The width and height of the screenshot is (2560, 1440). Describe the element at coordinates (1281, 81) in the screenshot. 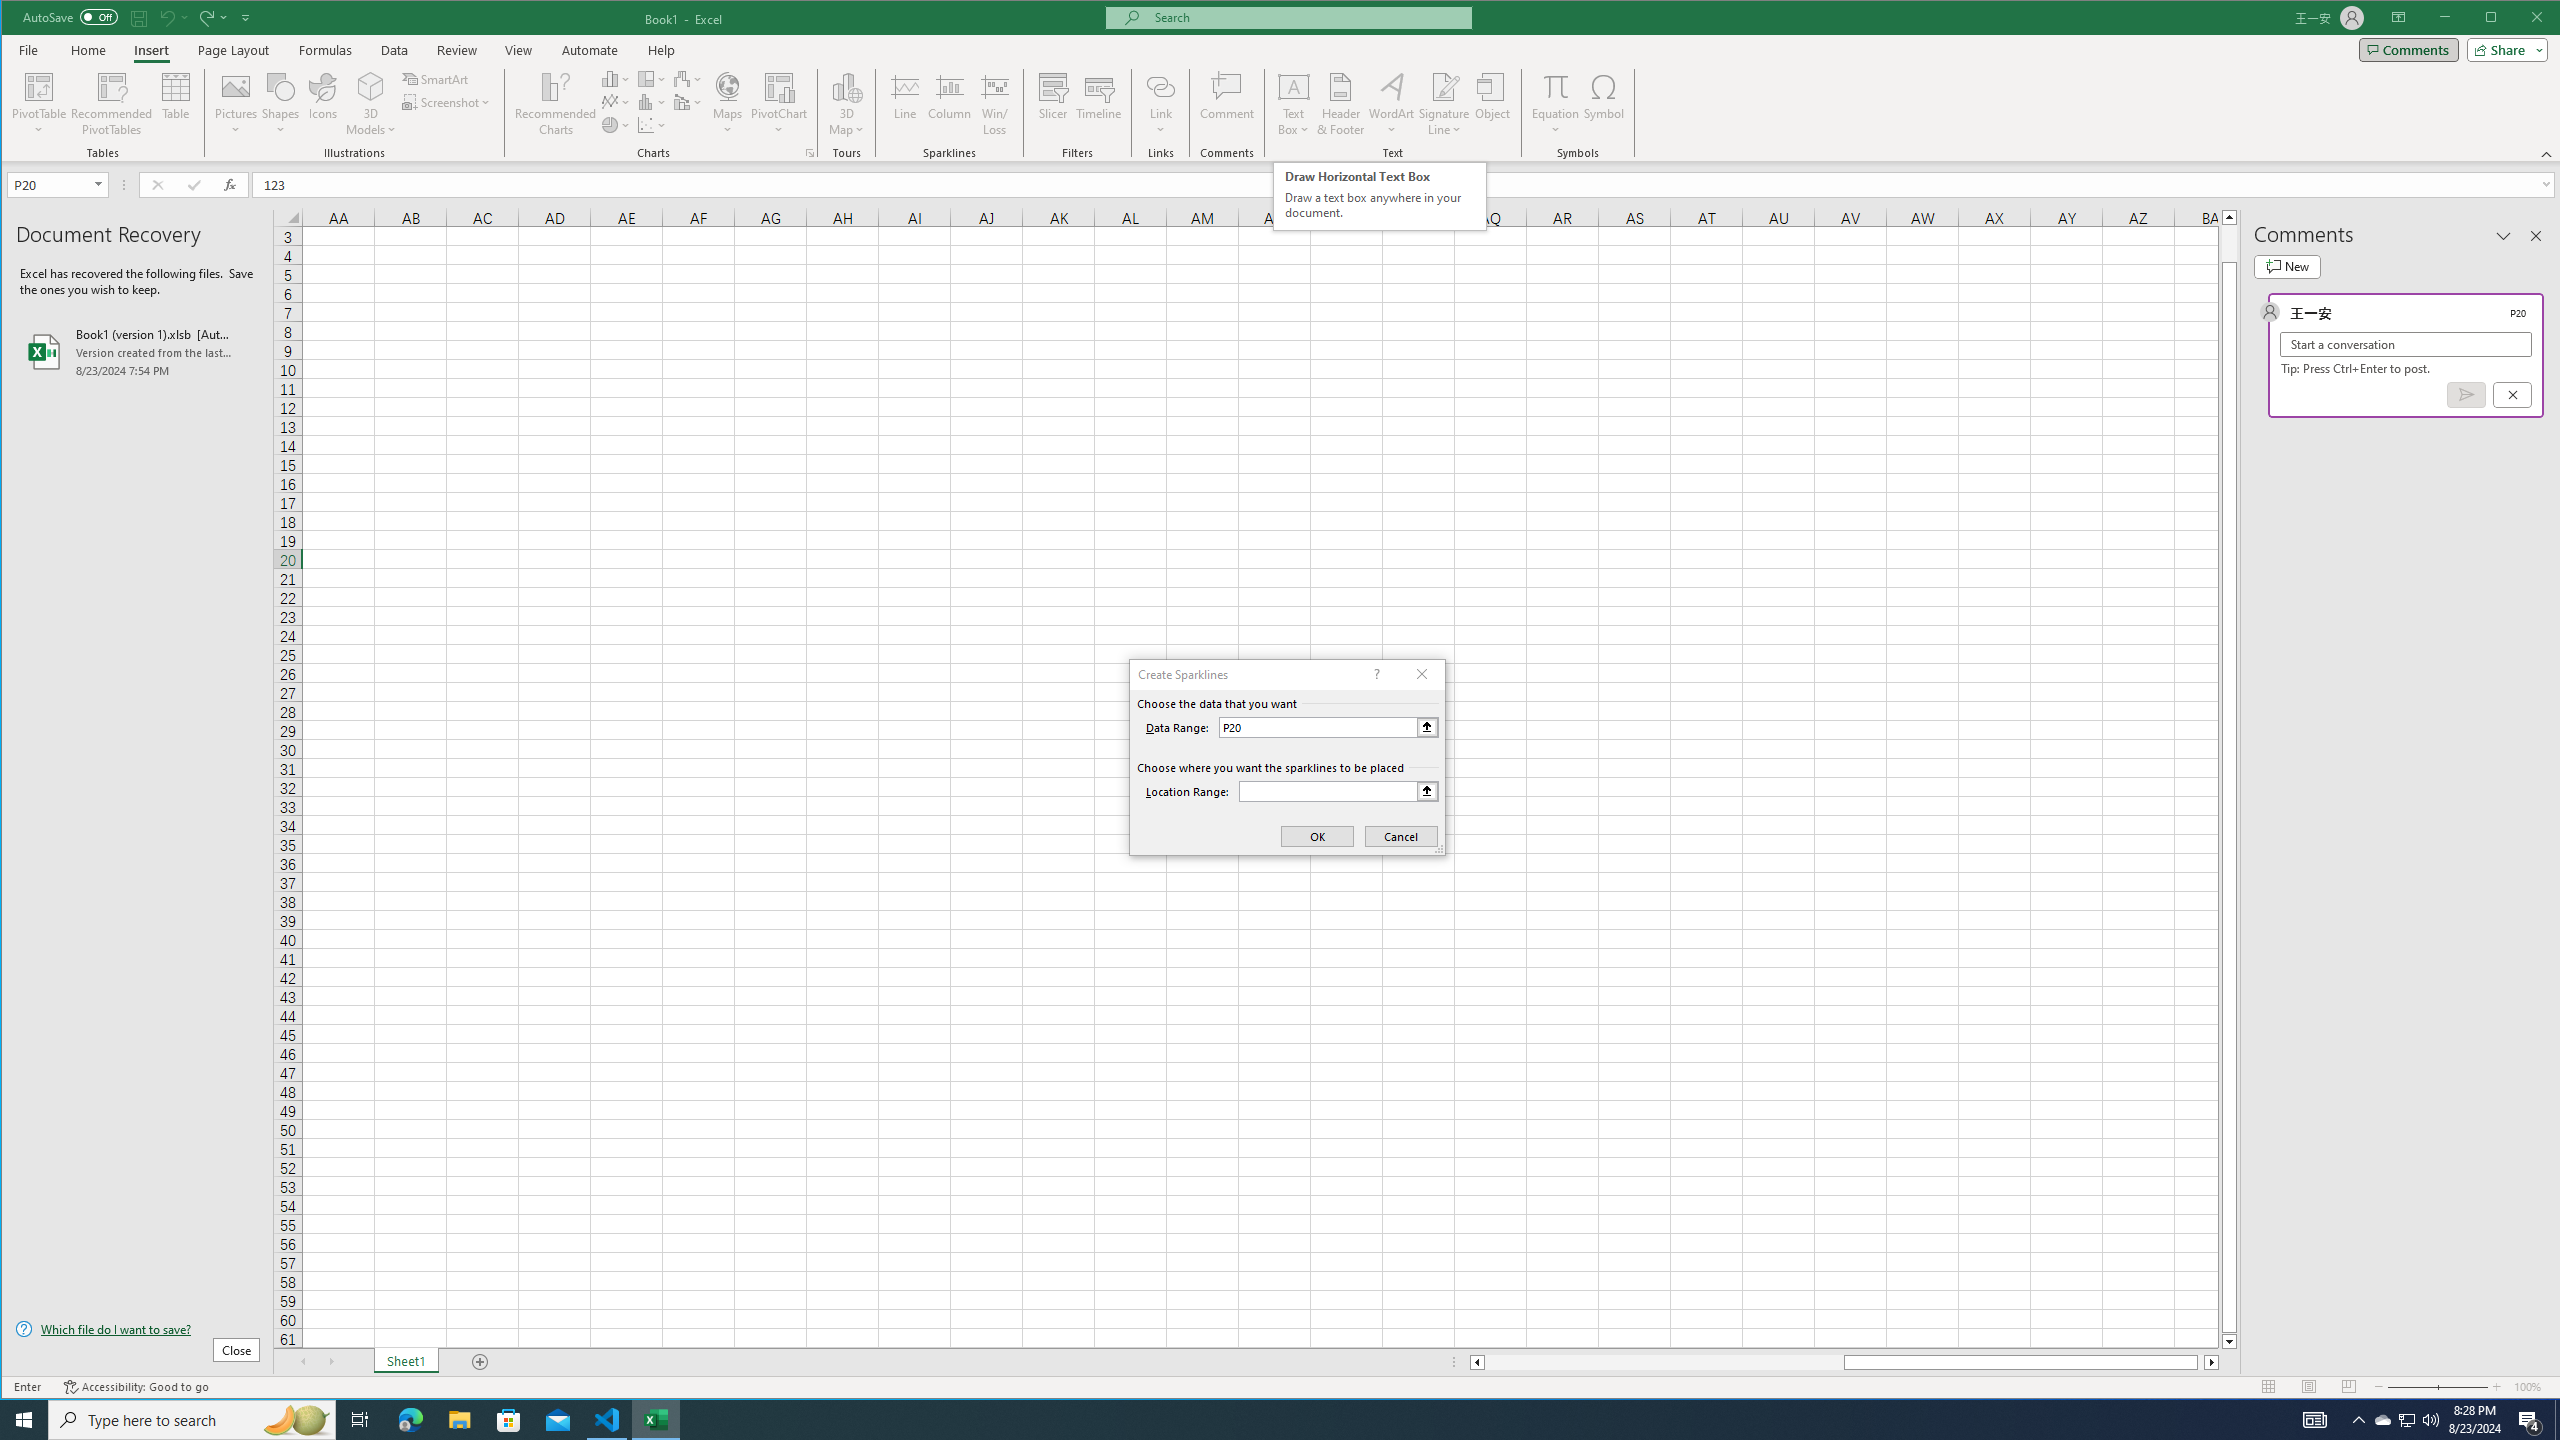

I see `Class: MsoCommandBar` at that location.